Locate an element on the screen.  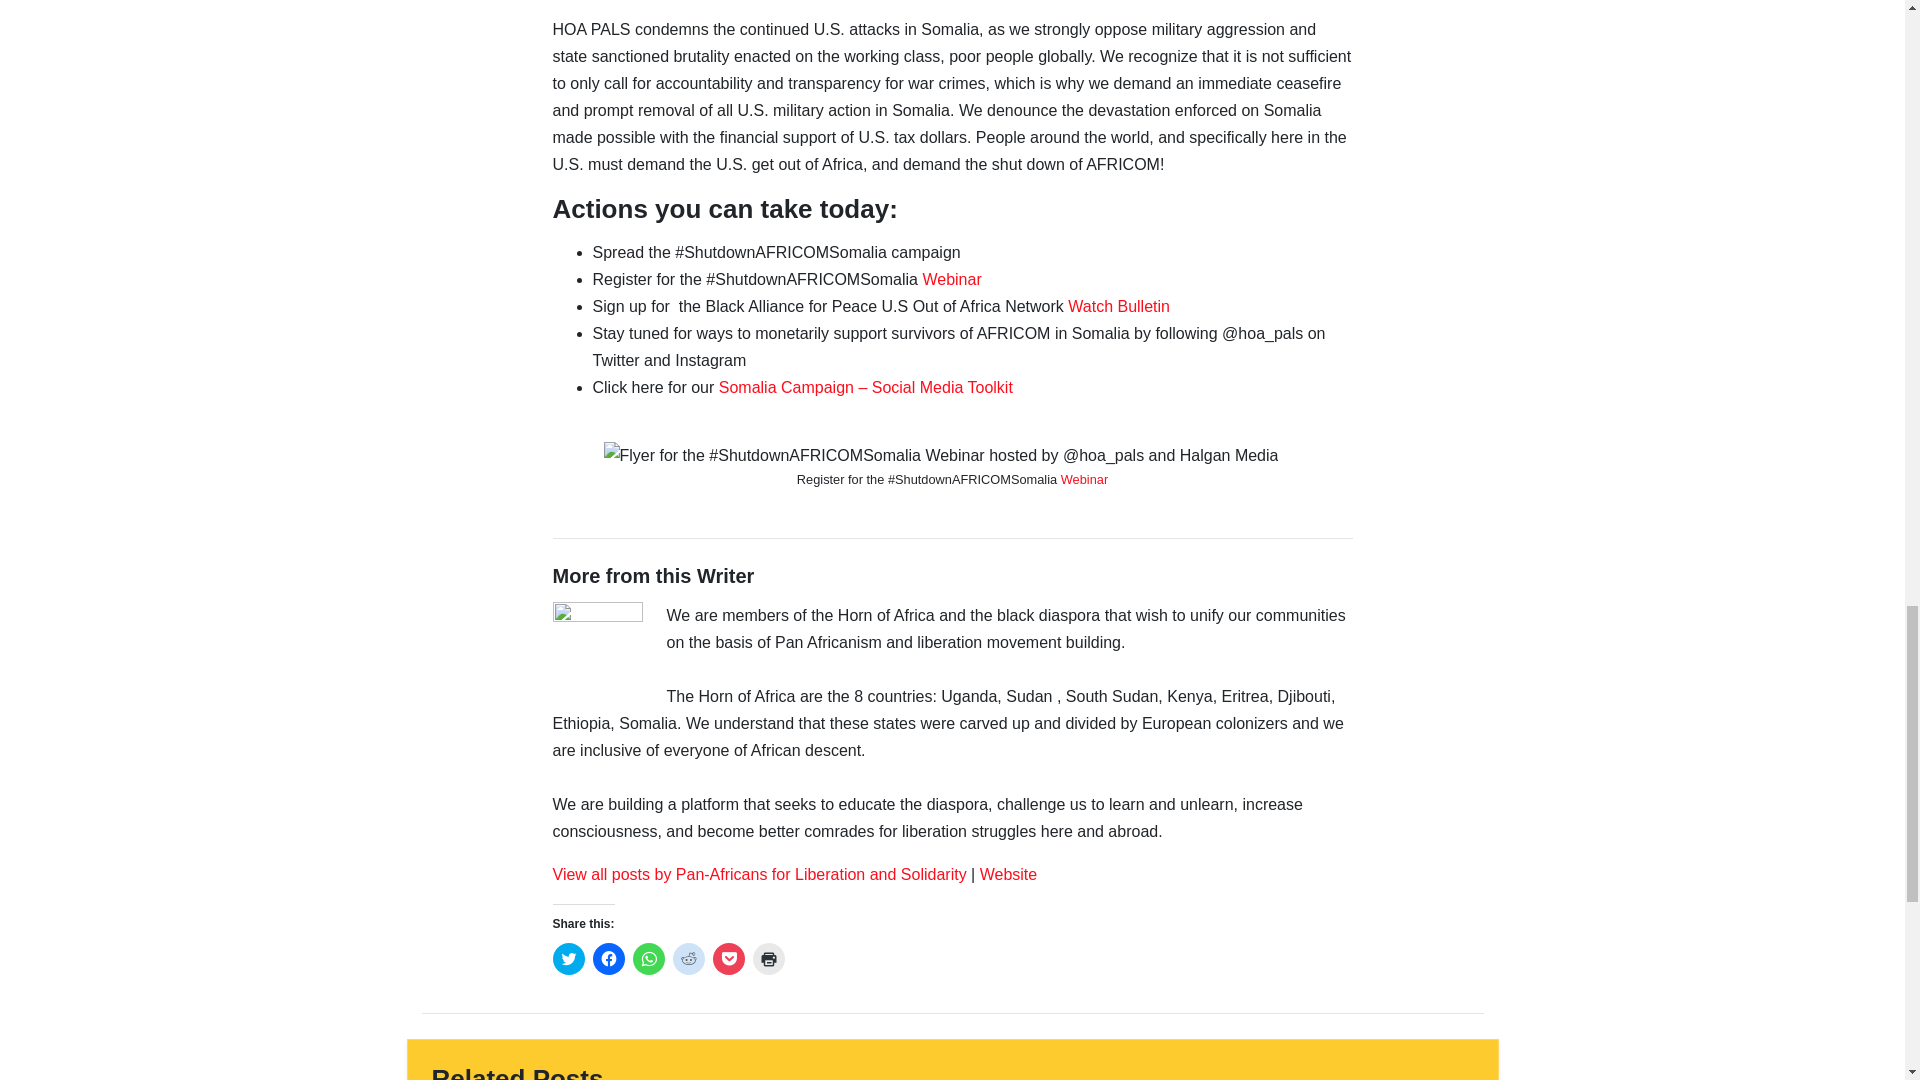
View all posts by Pan-Africans for Liberation and Solidarity is located at coordinates (758, 874).